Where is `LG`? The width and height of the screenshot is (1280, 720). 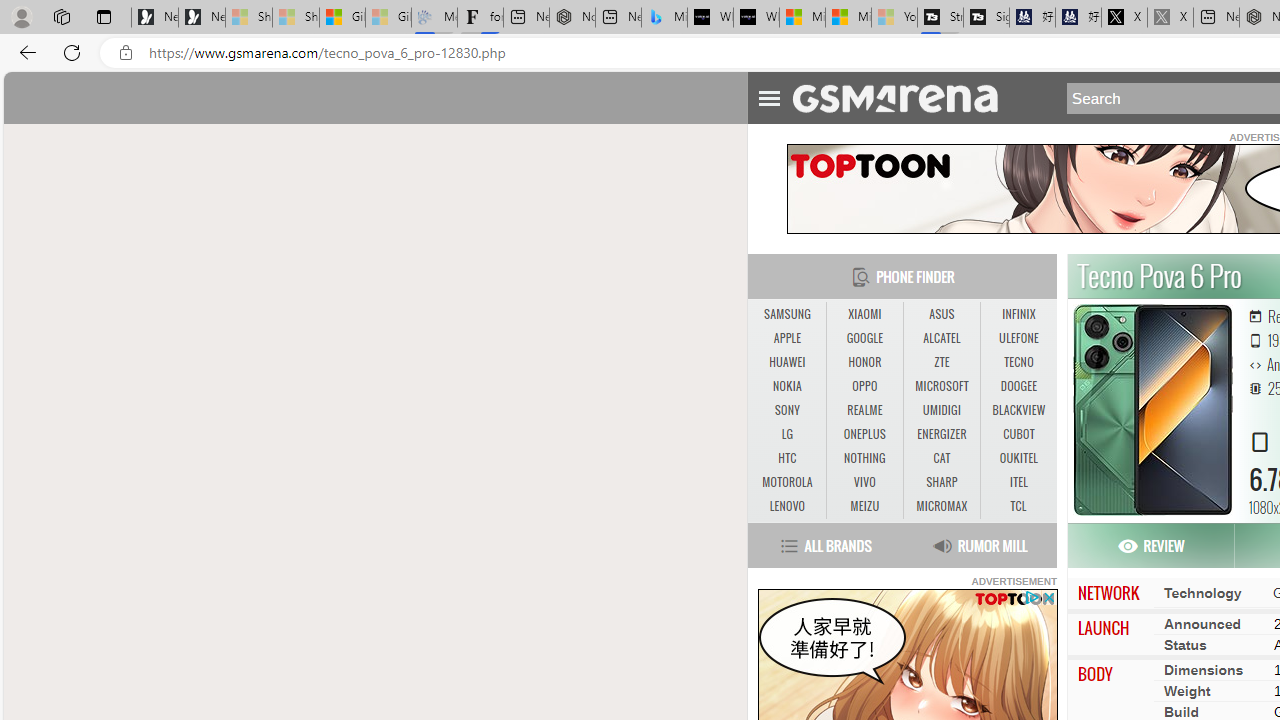 LG is located at coordinates (786, 434).